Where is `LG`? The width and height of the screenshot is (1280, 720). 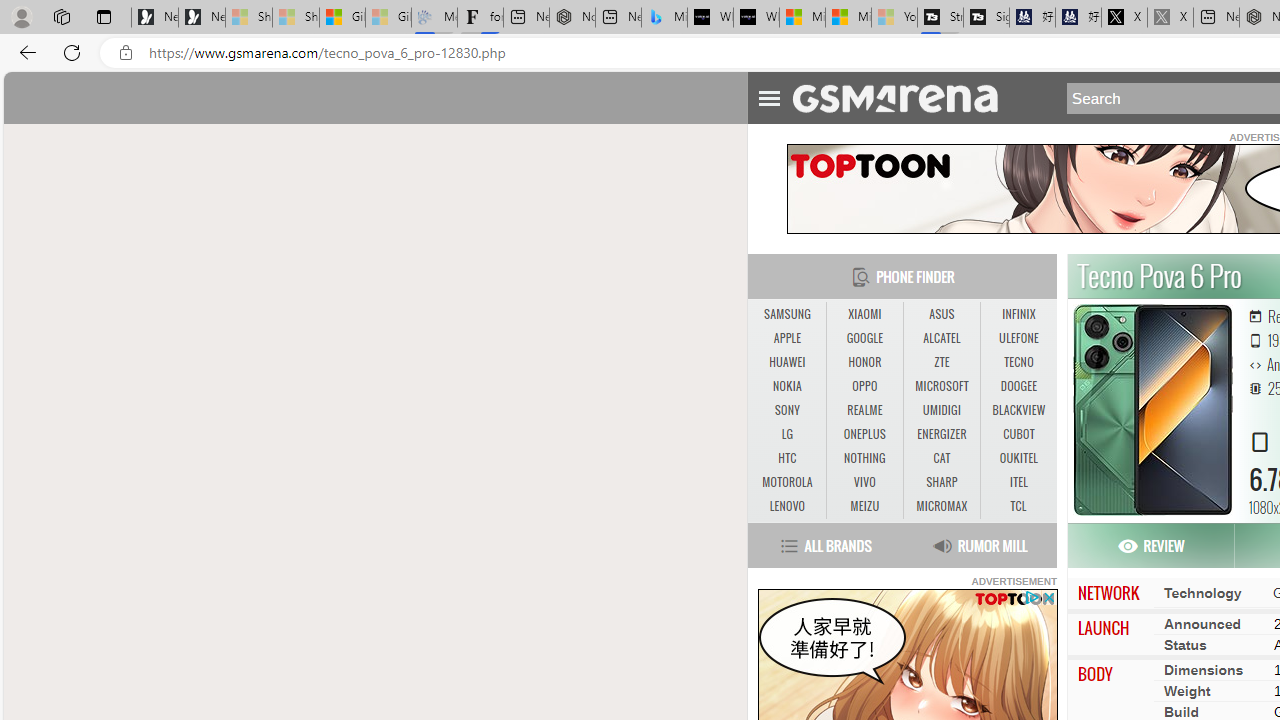 LG is located at coordinates (786, 434).